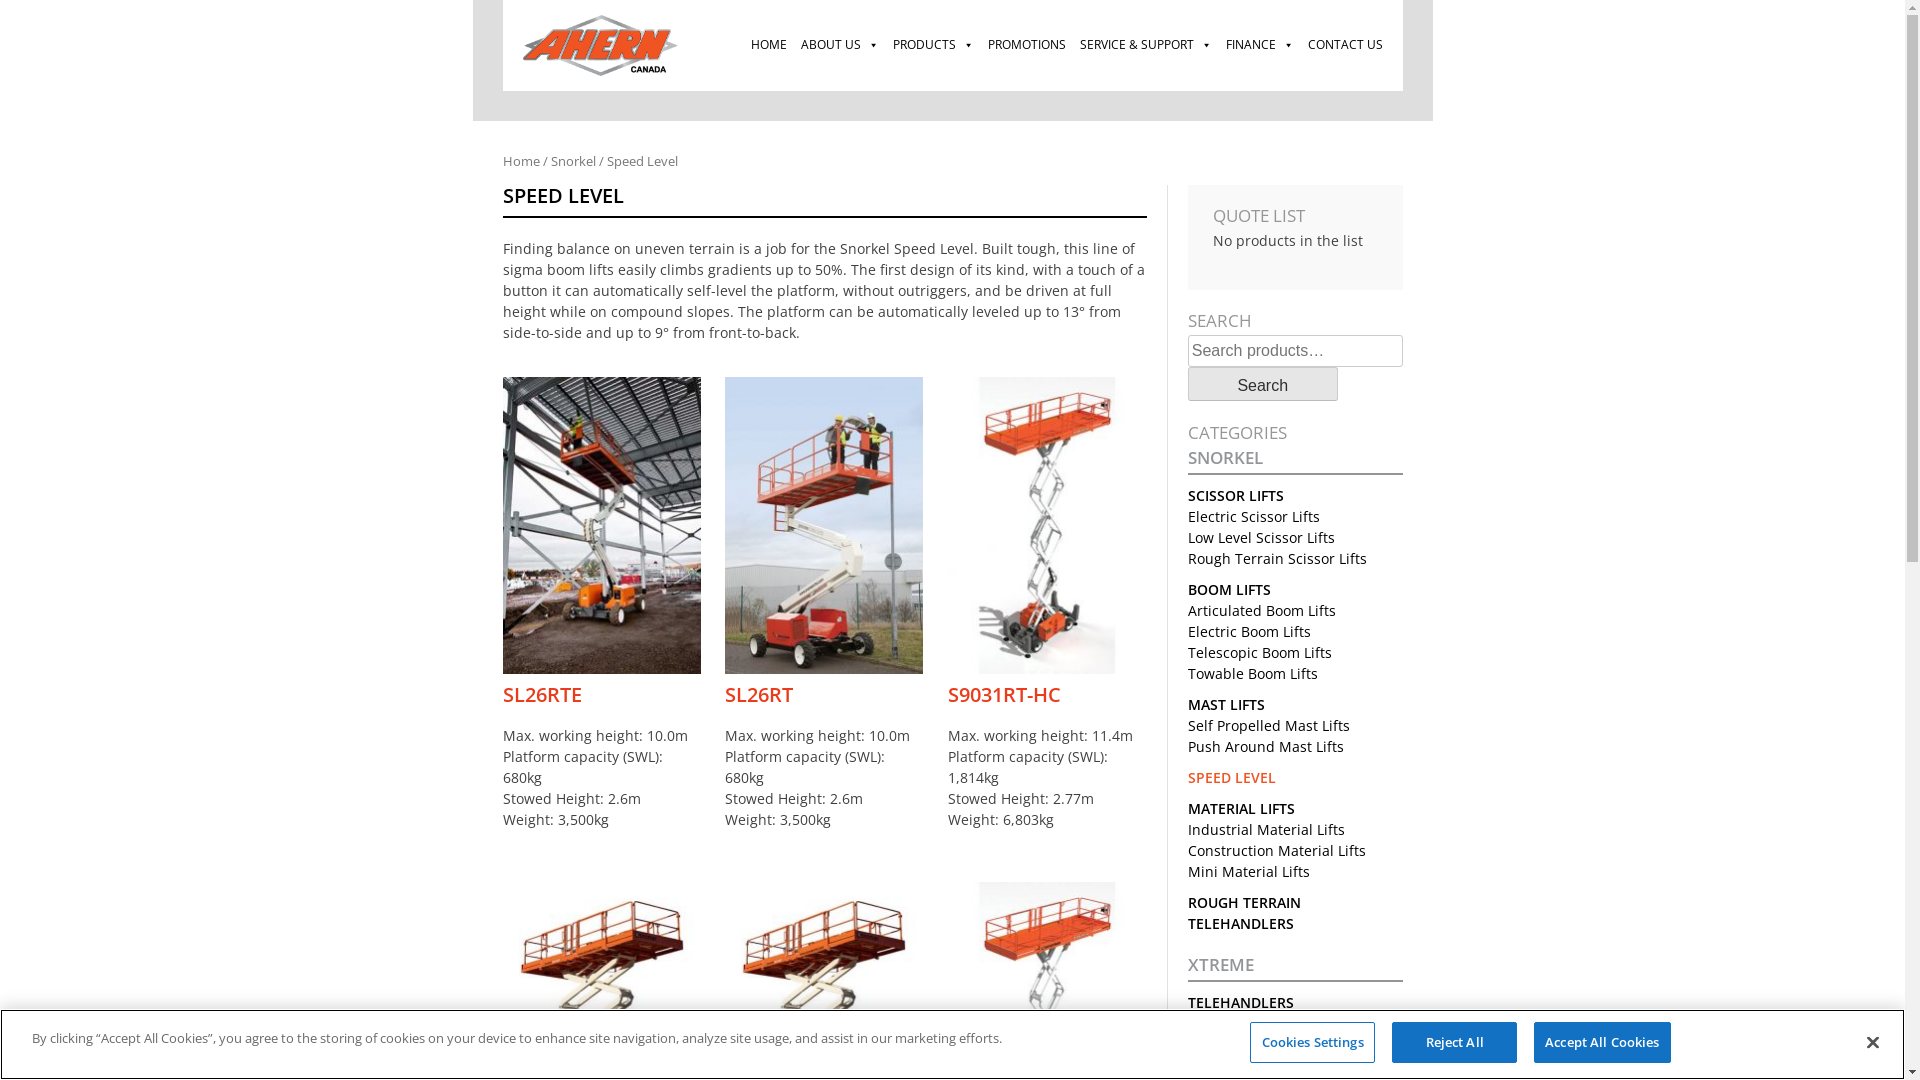 This screenshot has width=1920, height=1080. I want to click on Snorkel, so click(572, 161).